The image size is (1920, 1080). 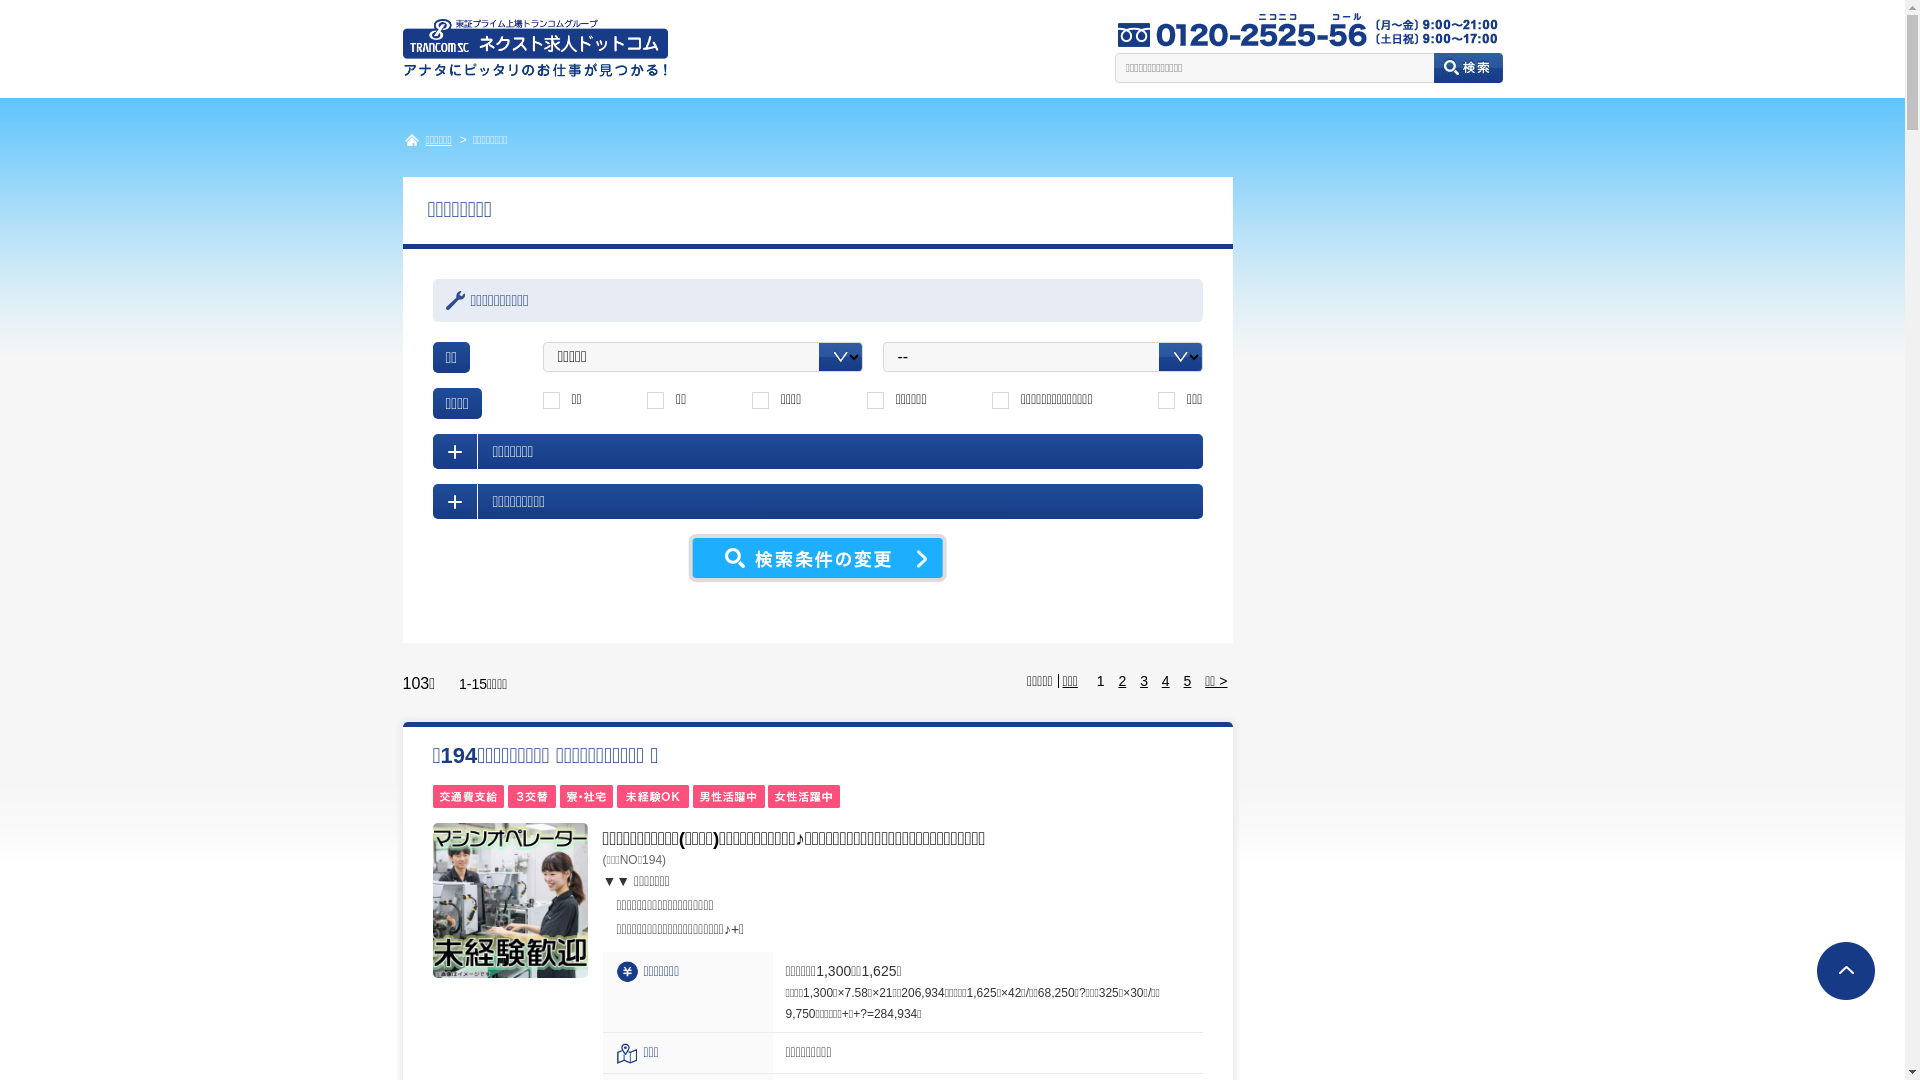 What do you see at coordinates (1188, 681) in the screenshot?
I see `5` at bounding box center [1188, 681].